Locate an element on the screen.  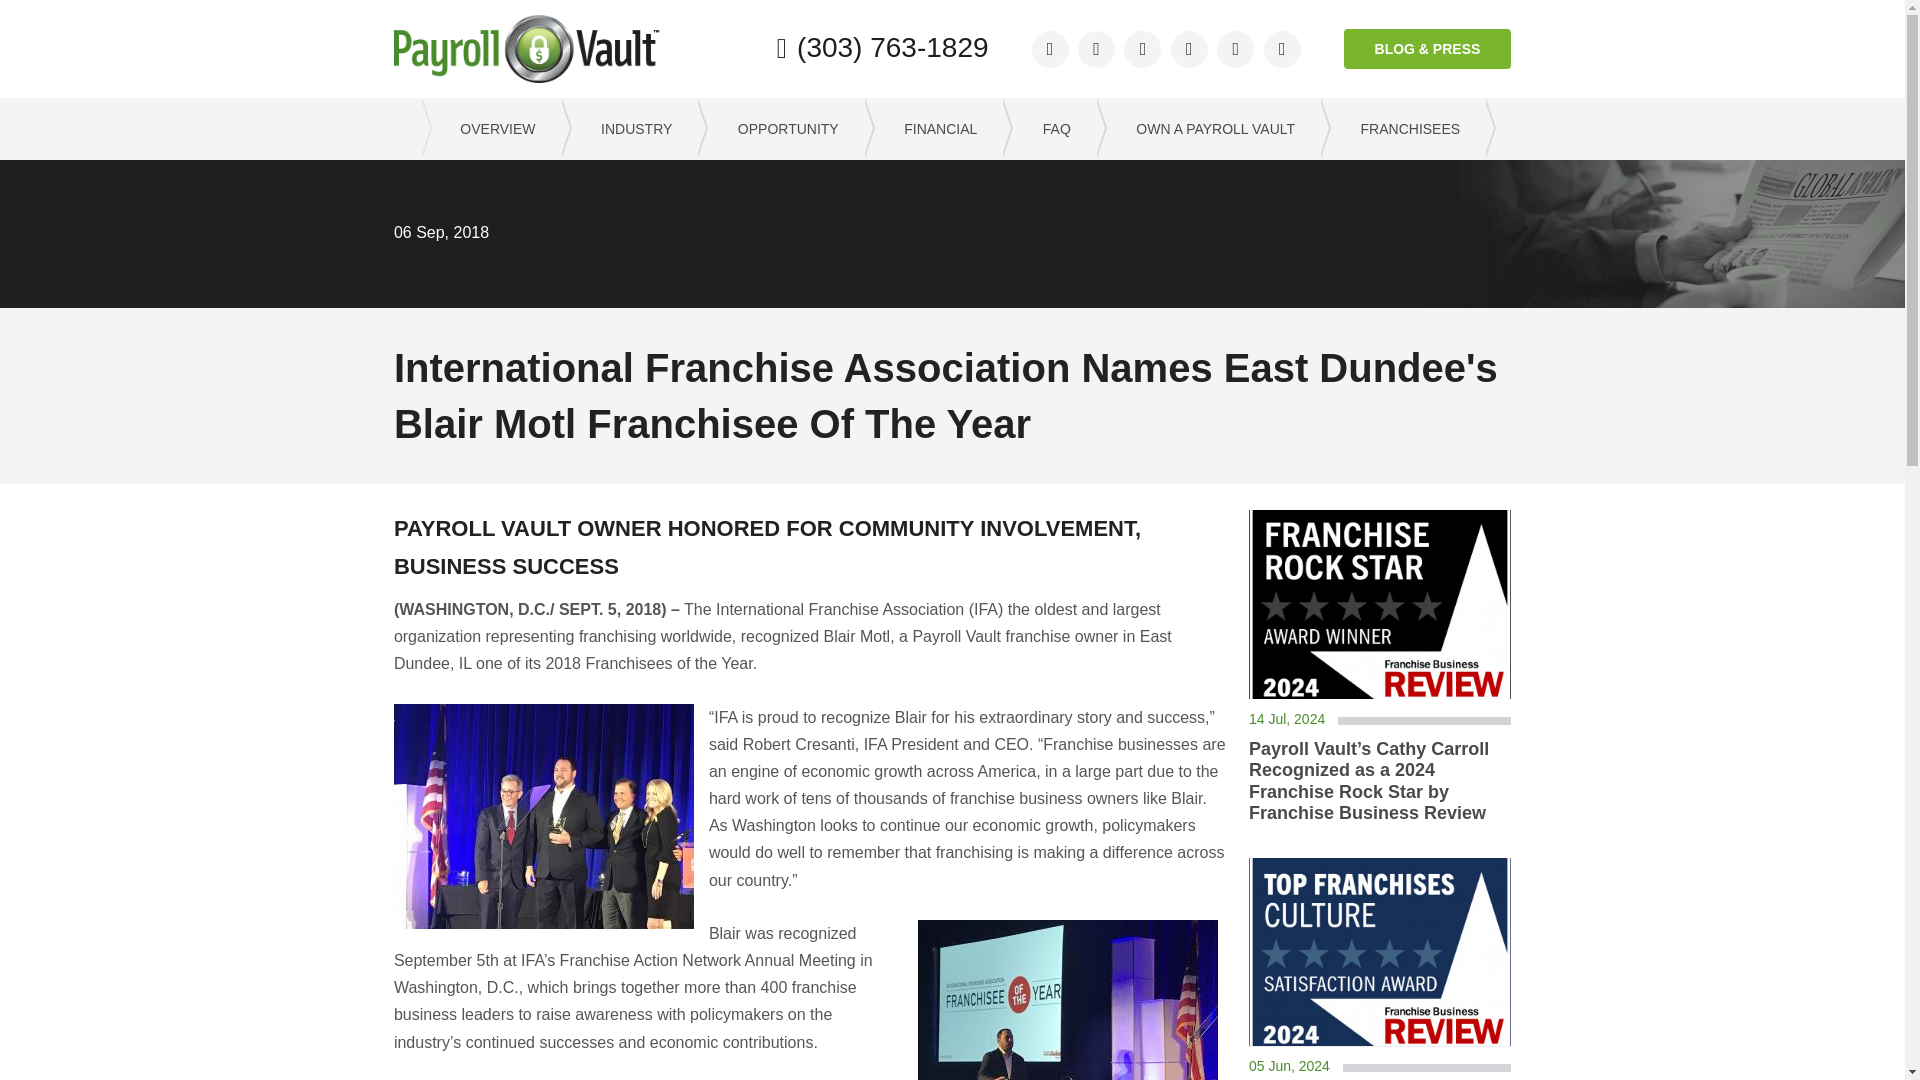
INDUSTRY is located at coordinates (629, 128).